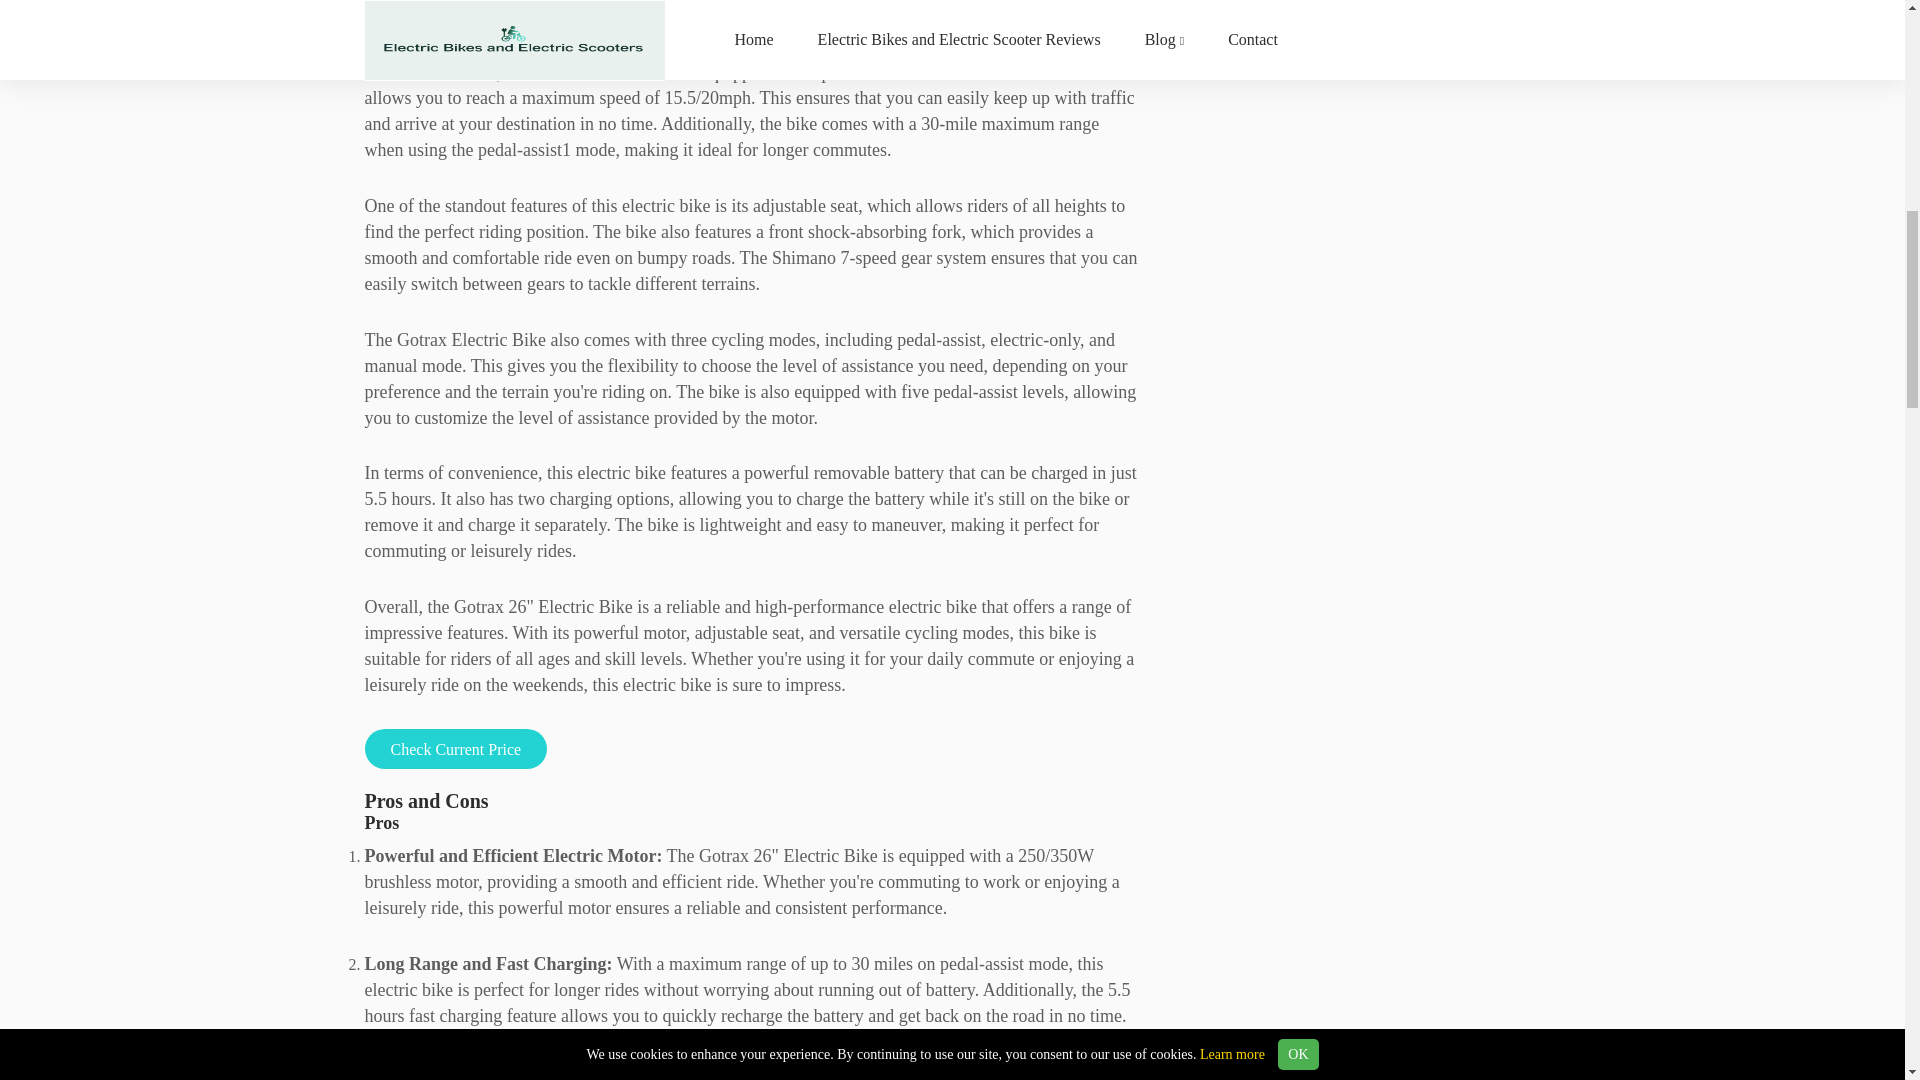  I want to click on Check Current Price, so click(456, 748).